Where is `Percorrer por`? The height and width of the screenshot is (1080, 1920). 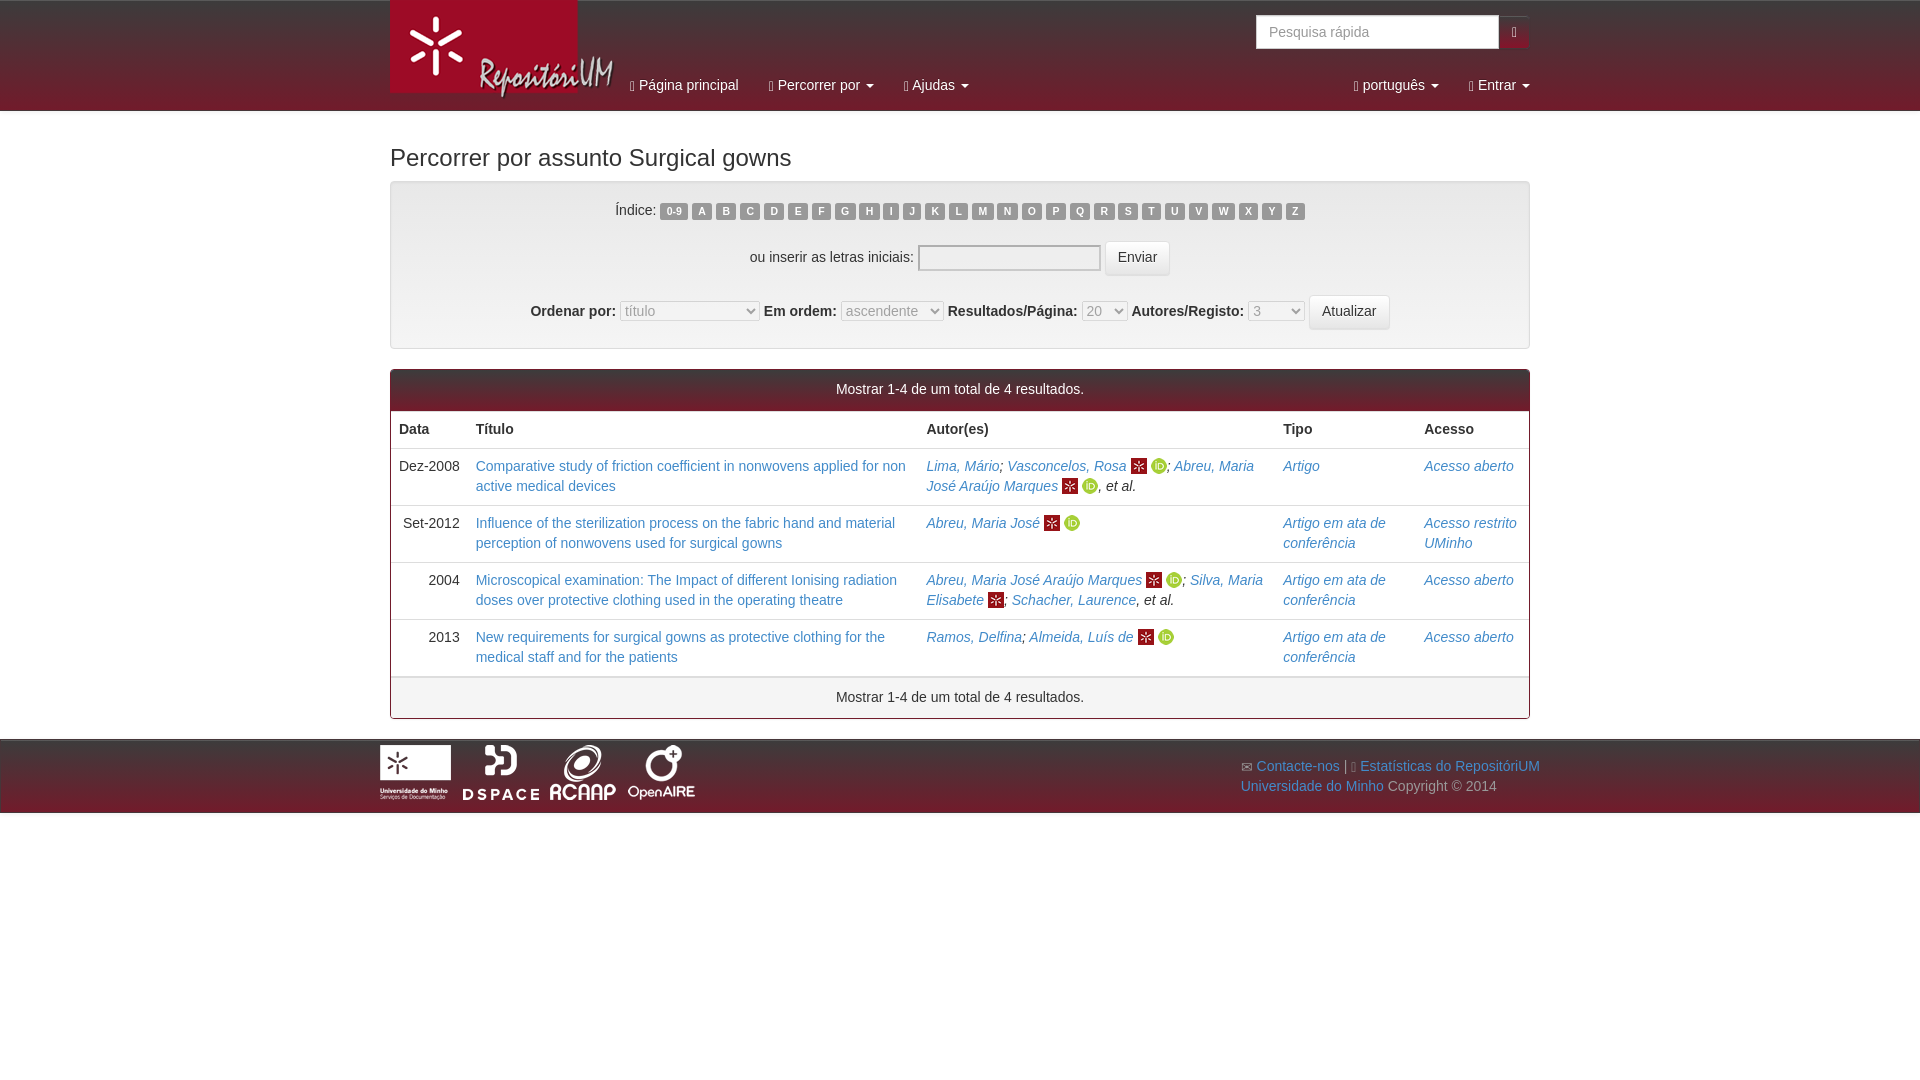
Percorrer por is located at coordinates (821, 85).